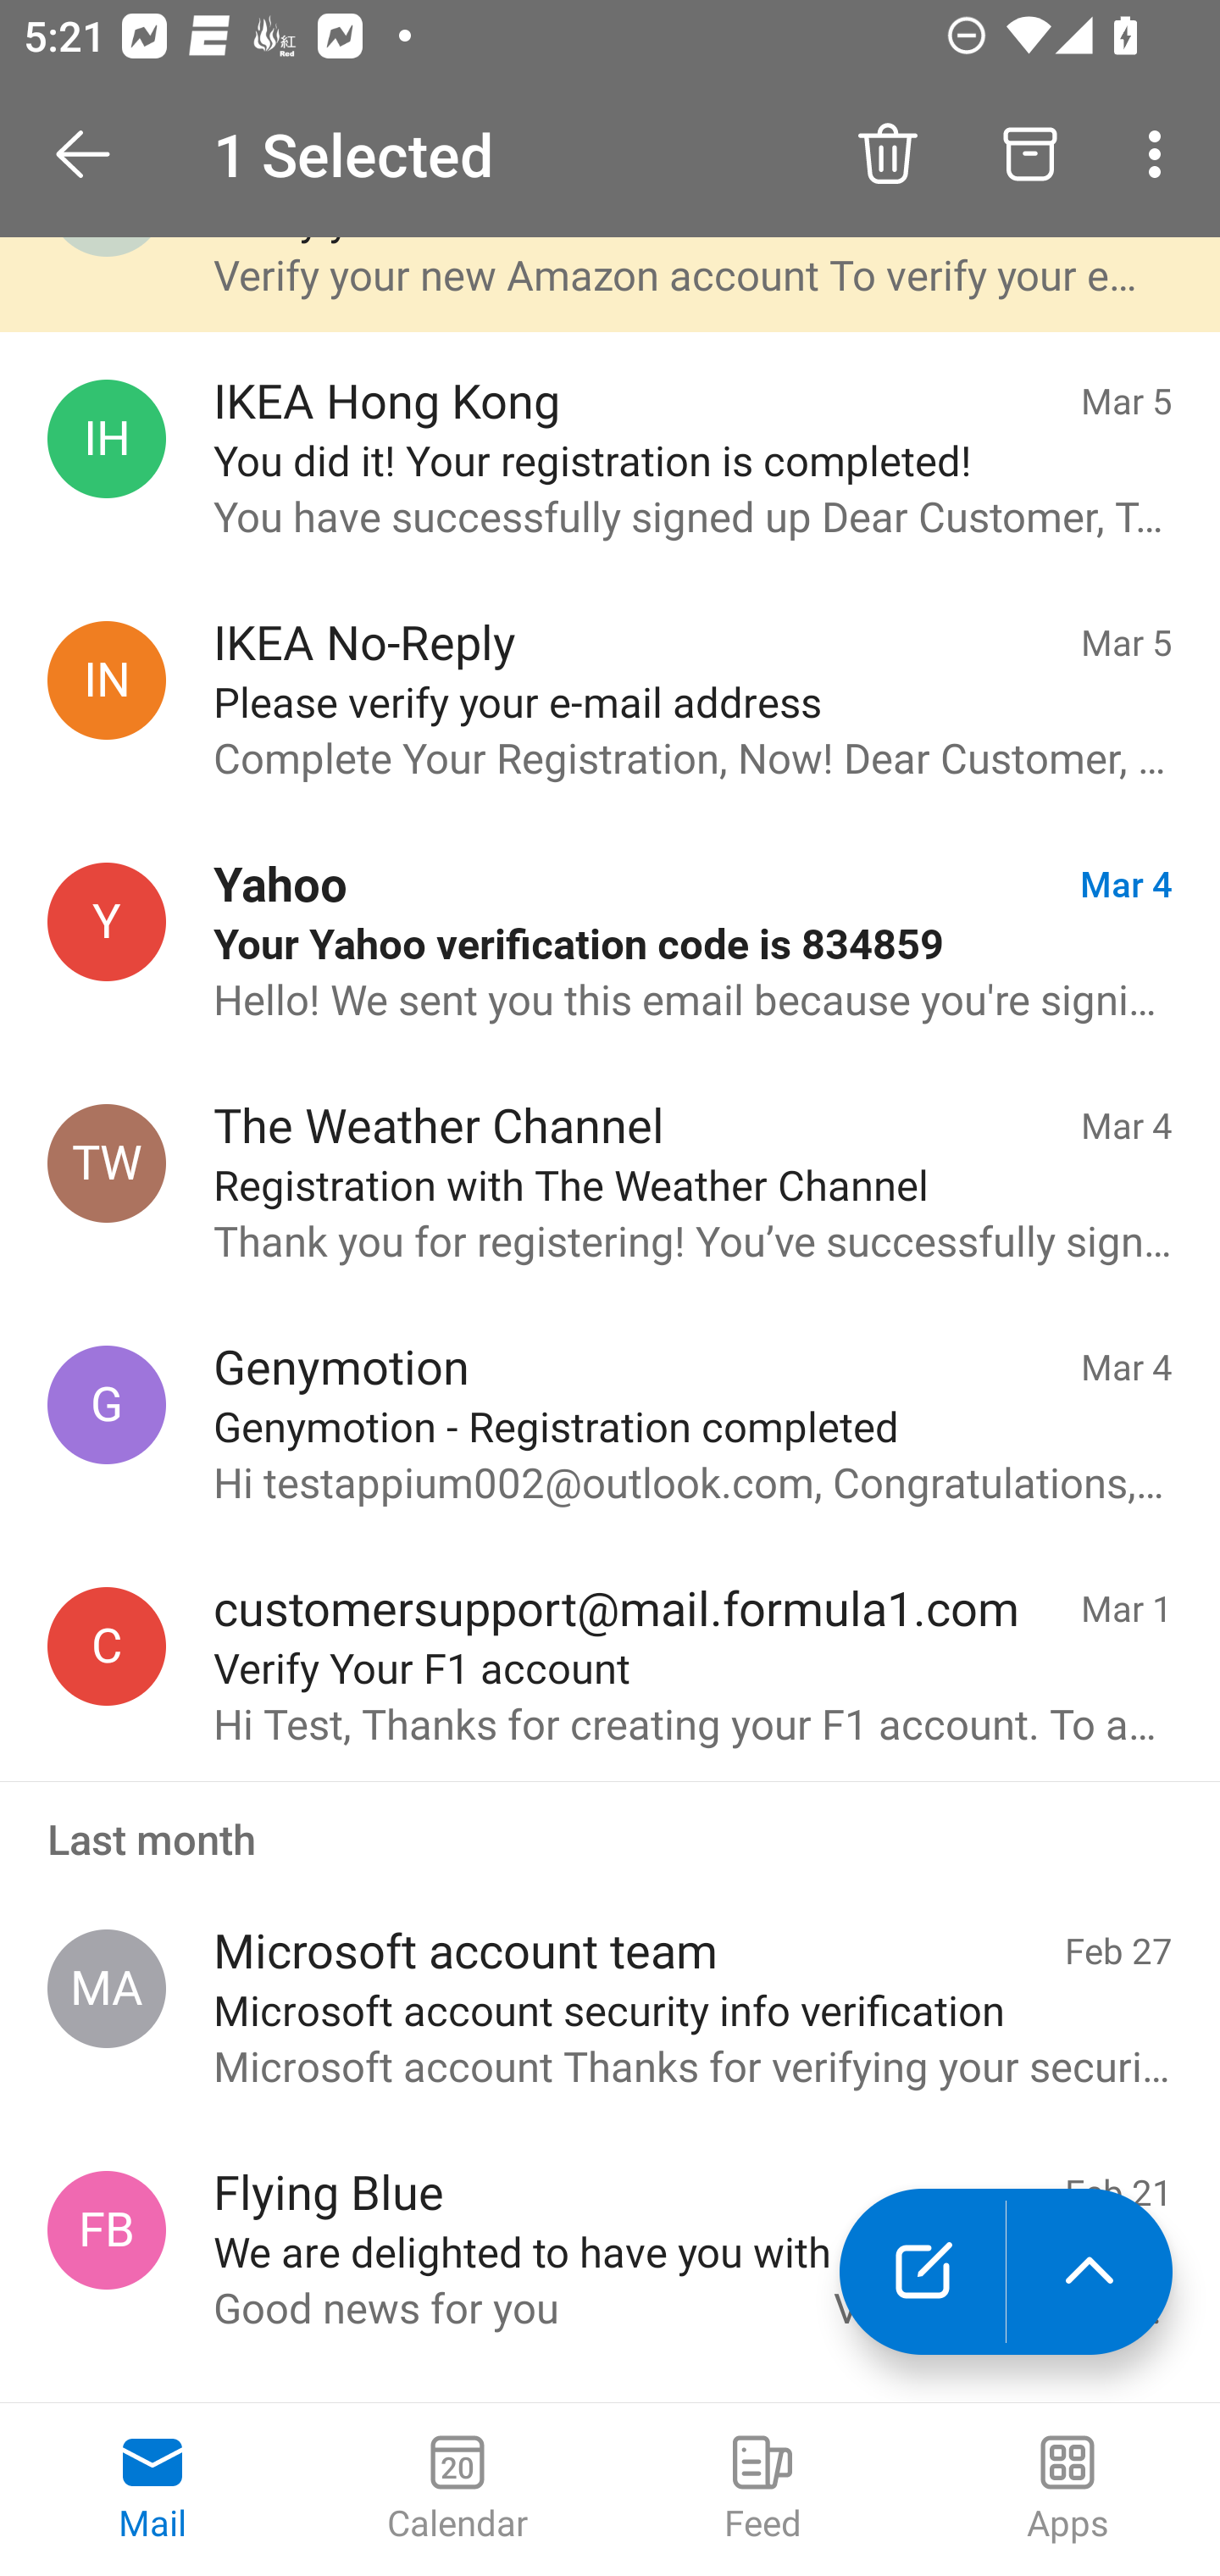  Describe the element at coordinates (1030, 154) in the screenshot. I see `Archive` at that location.